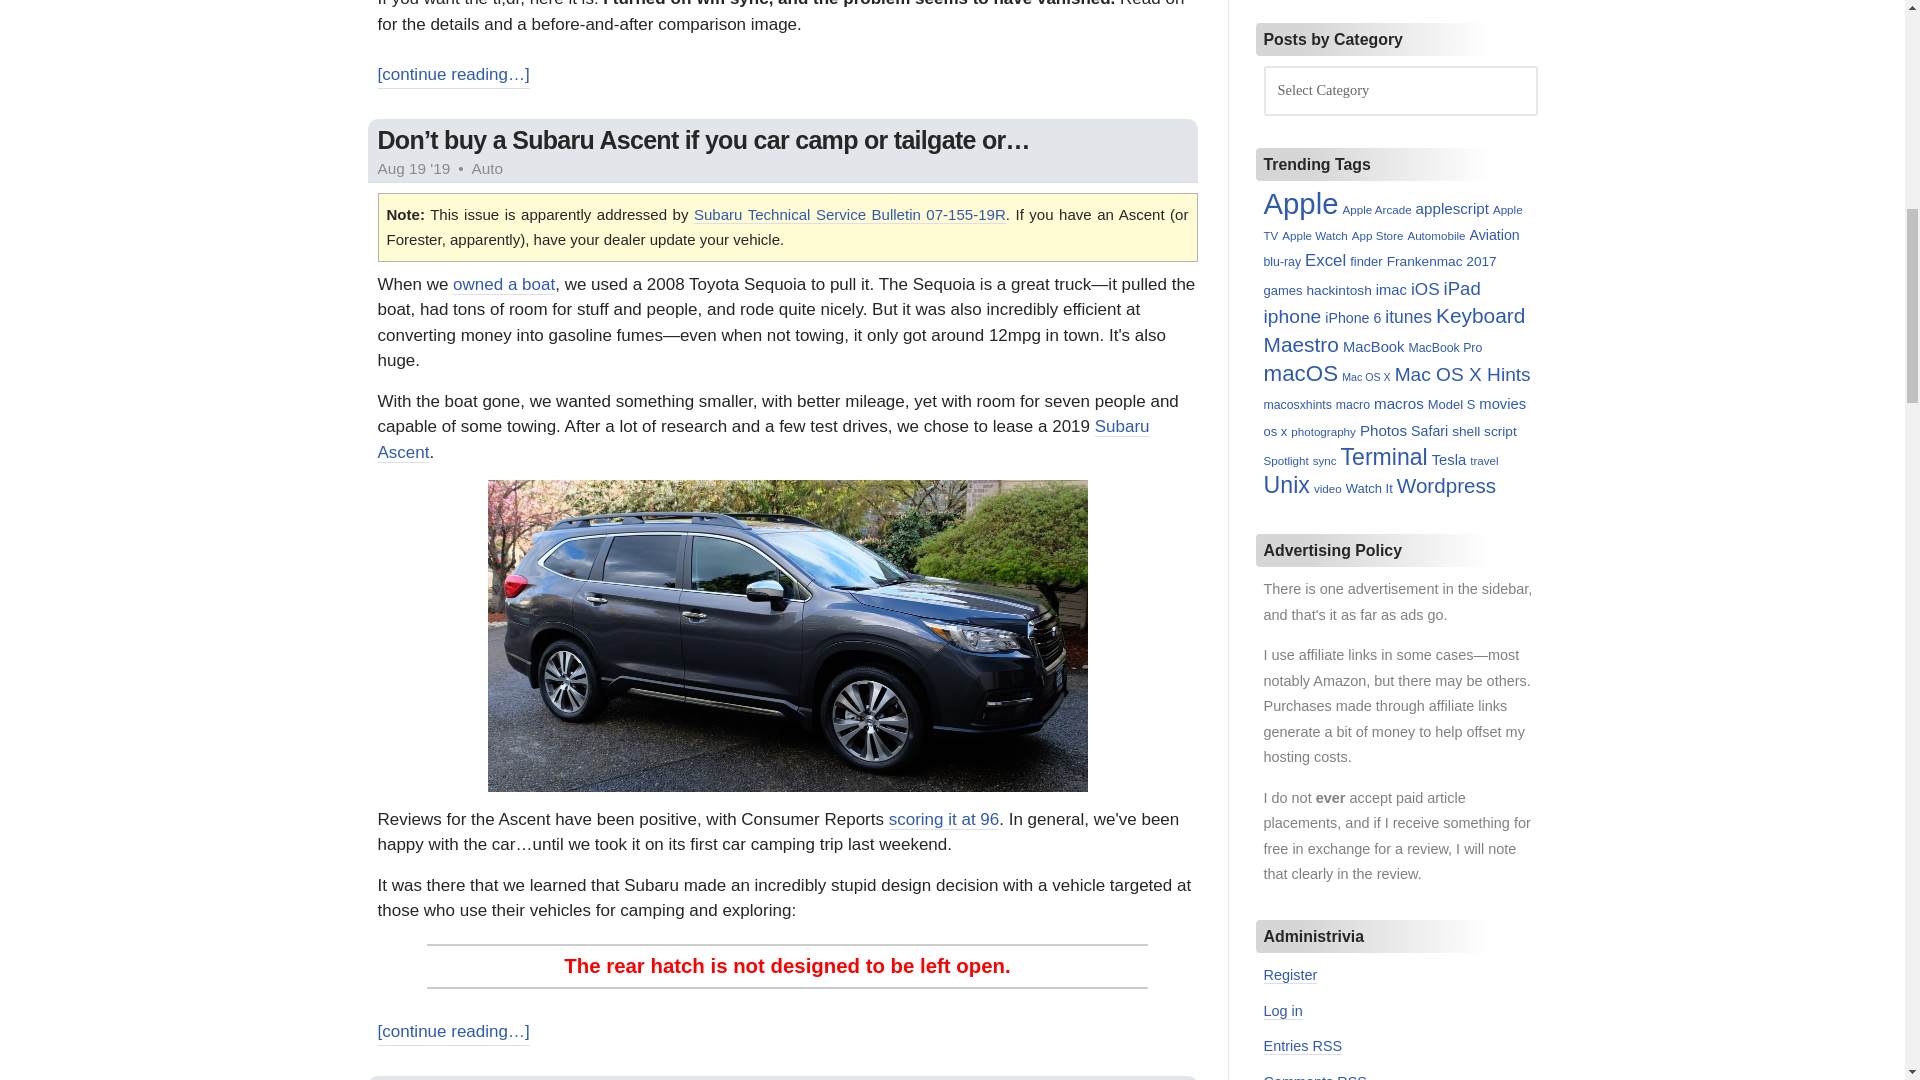 This screenshot has width=1920, height=1080. What do you see at coordinates (1352, 1076) in the screenshot?
I see `Really Simple Syndication` at bounding box center [1352, 1076].